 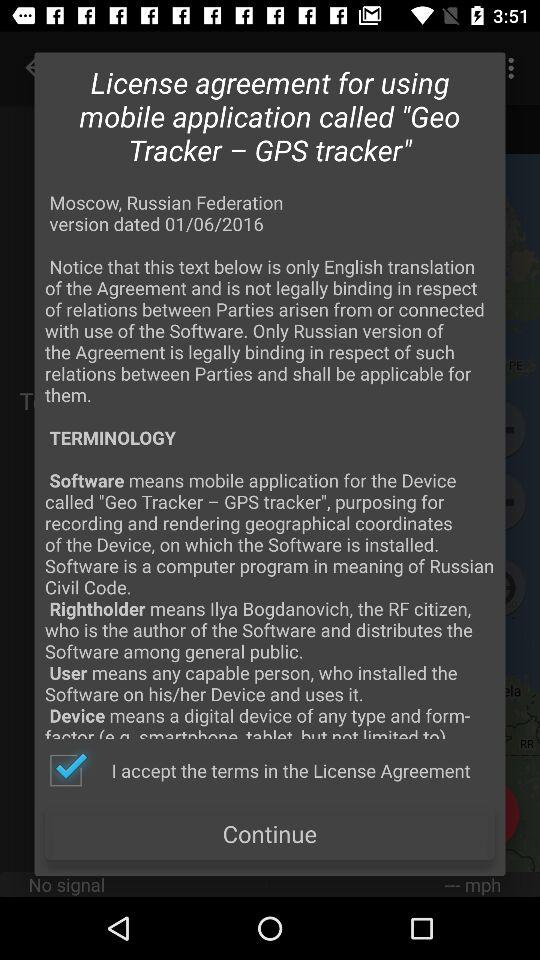 I want to click on flip until moscow russian federation icon, so click(x=270, y=464).